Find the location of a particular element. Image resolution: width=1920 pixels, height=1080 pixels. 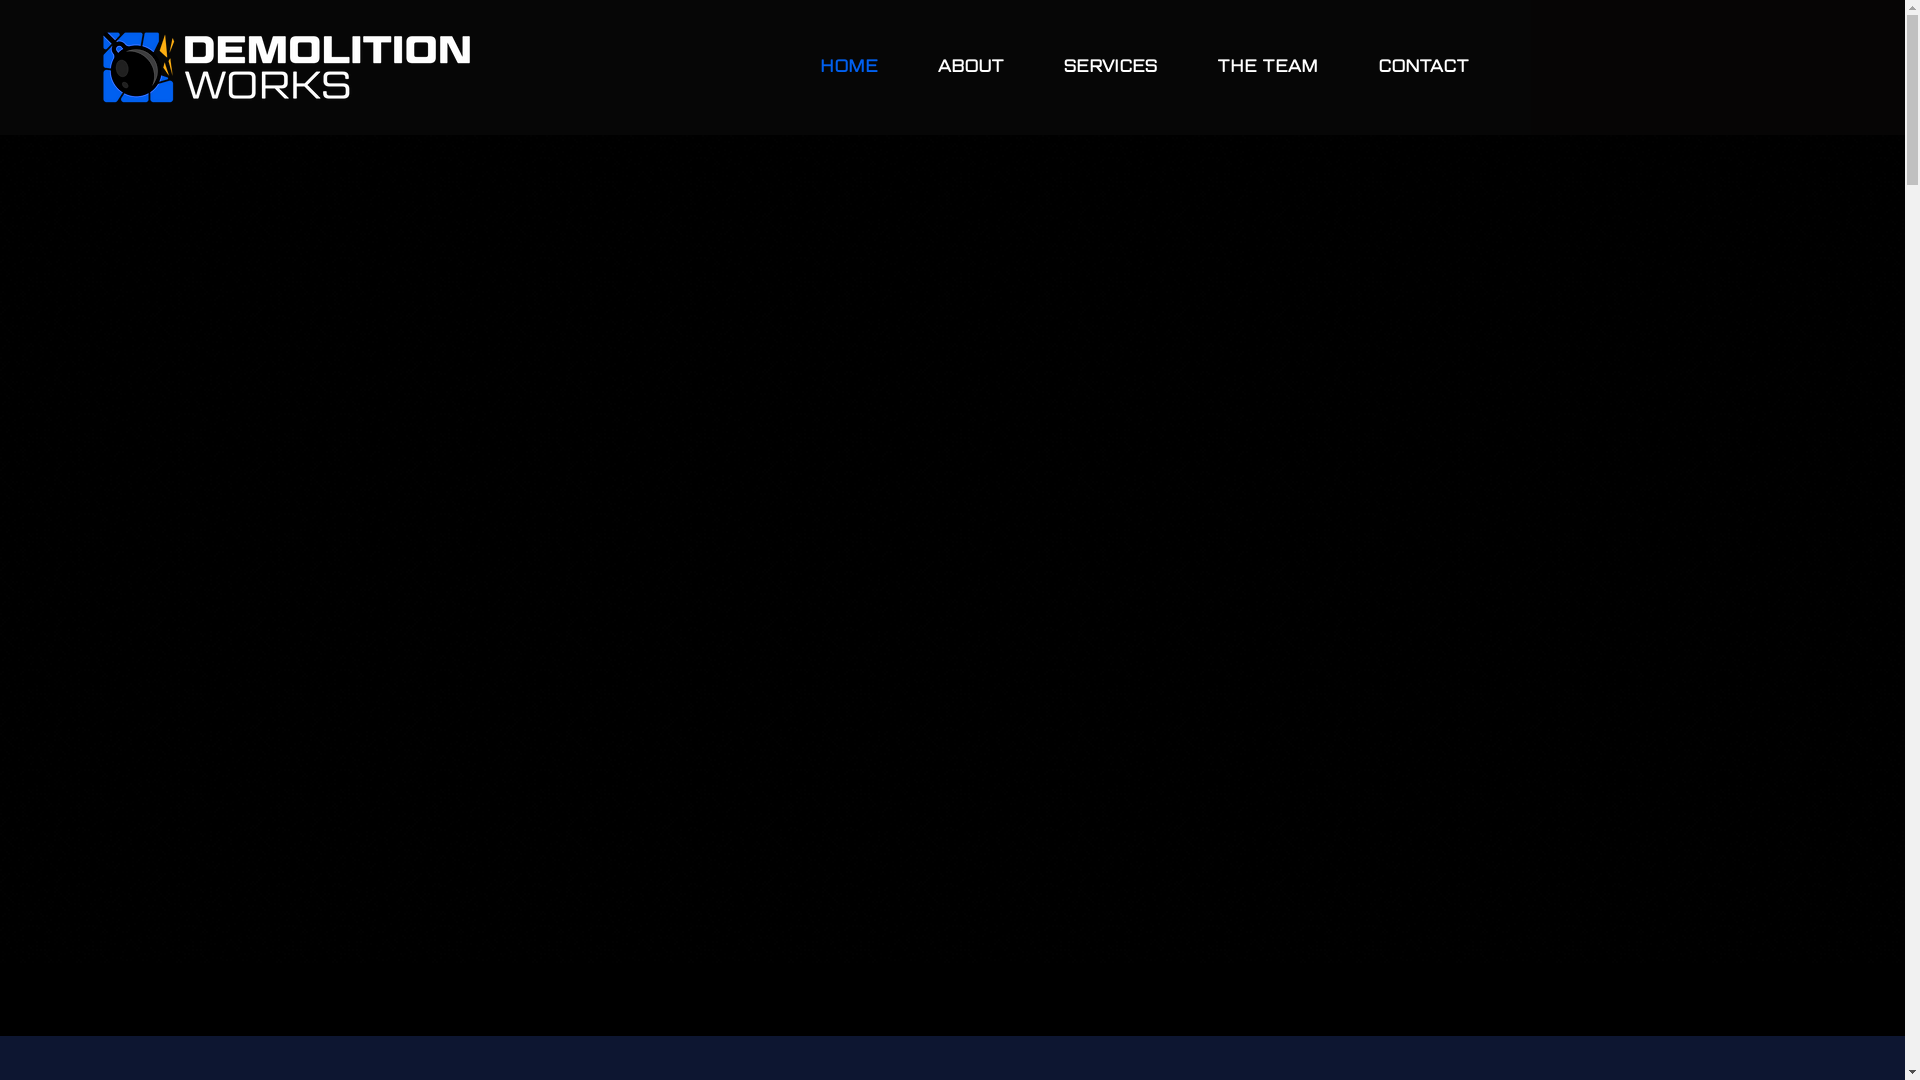

HOME is located at coordinates (849, 67).